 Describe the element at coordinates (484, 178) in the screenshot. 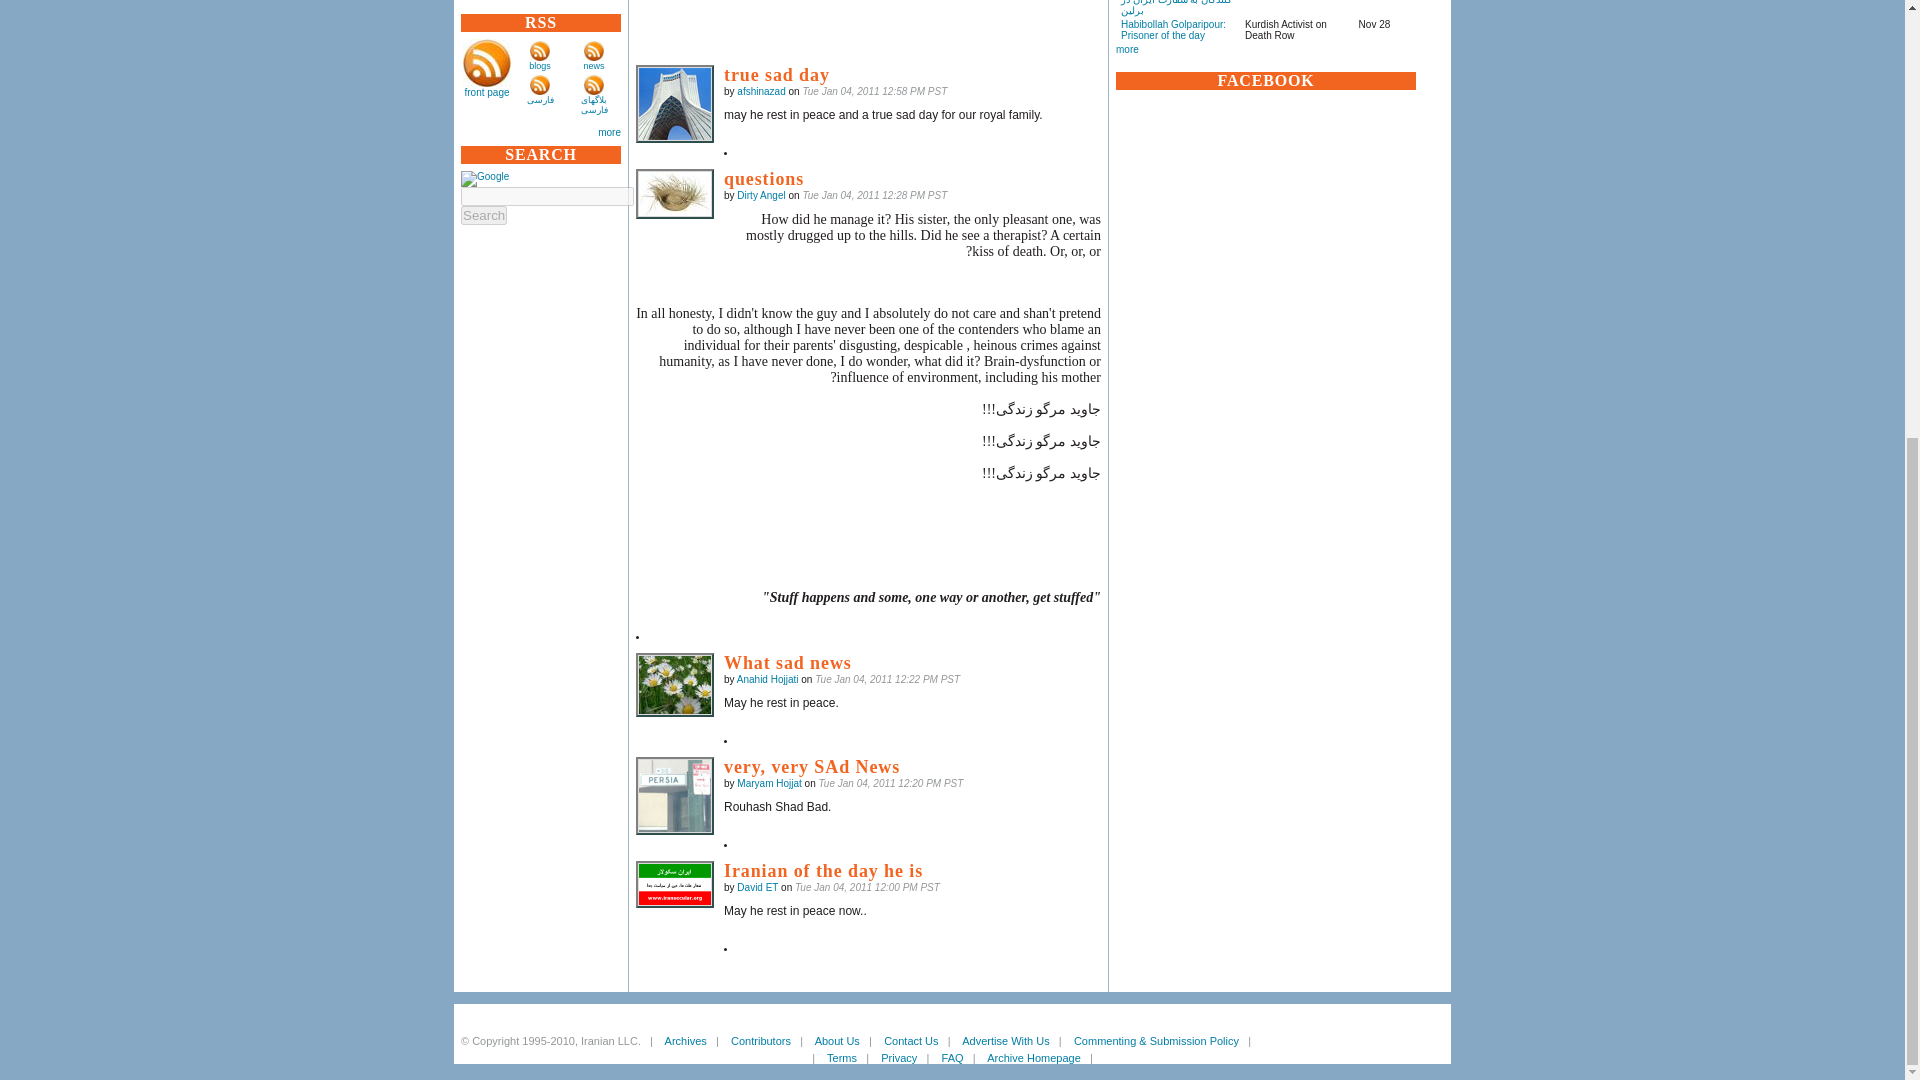

I see `Google` at that location.